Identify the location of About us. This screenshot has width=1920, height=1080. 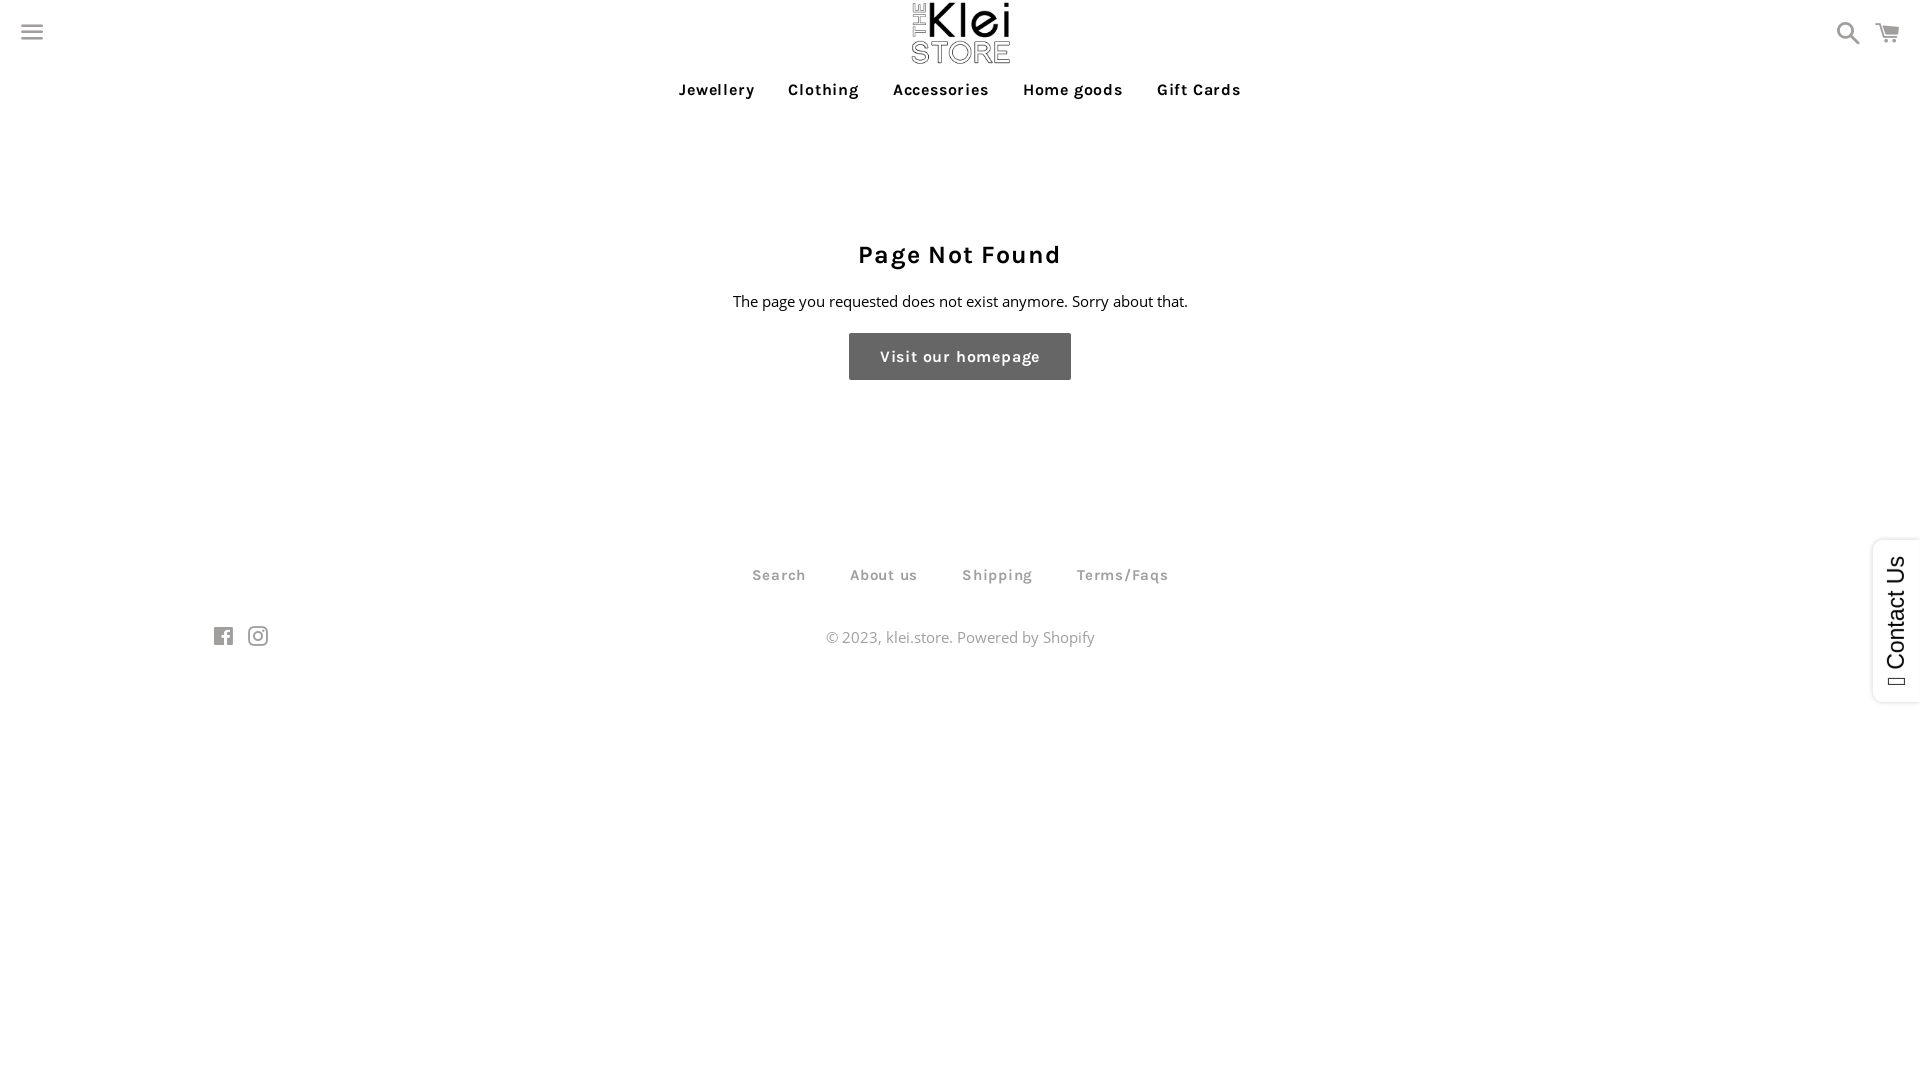
(884, 576).